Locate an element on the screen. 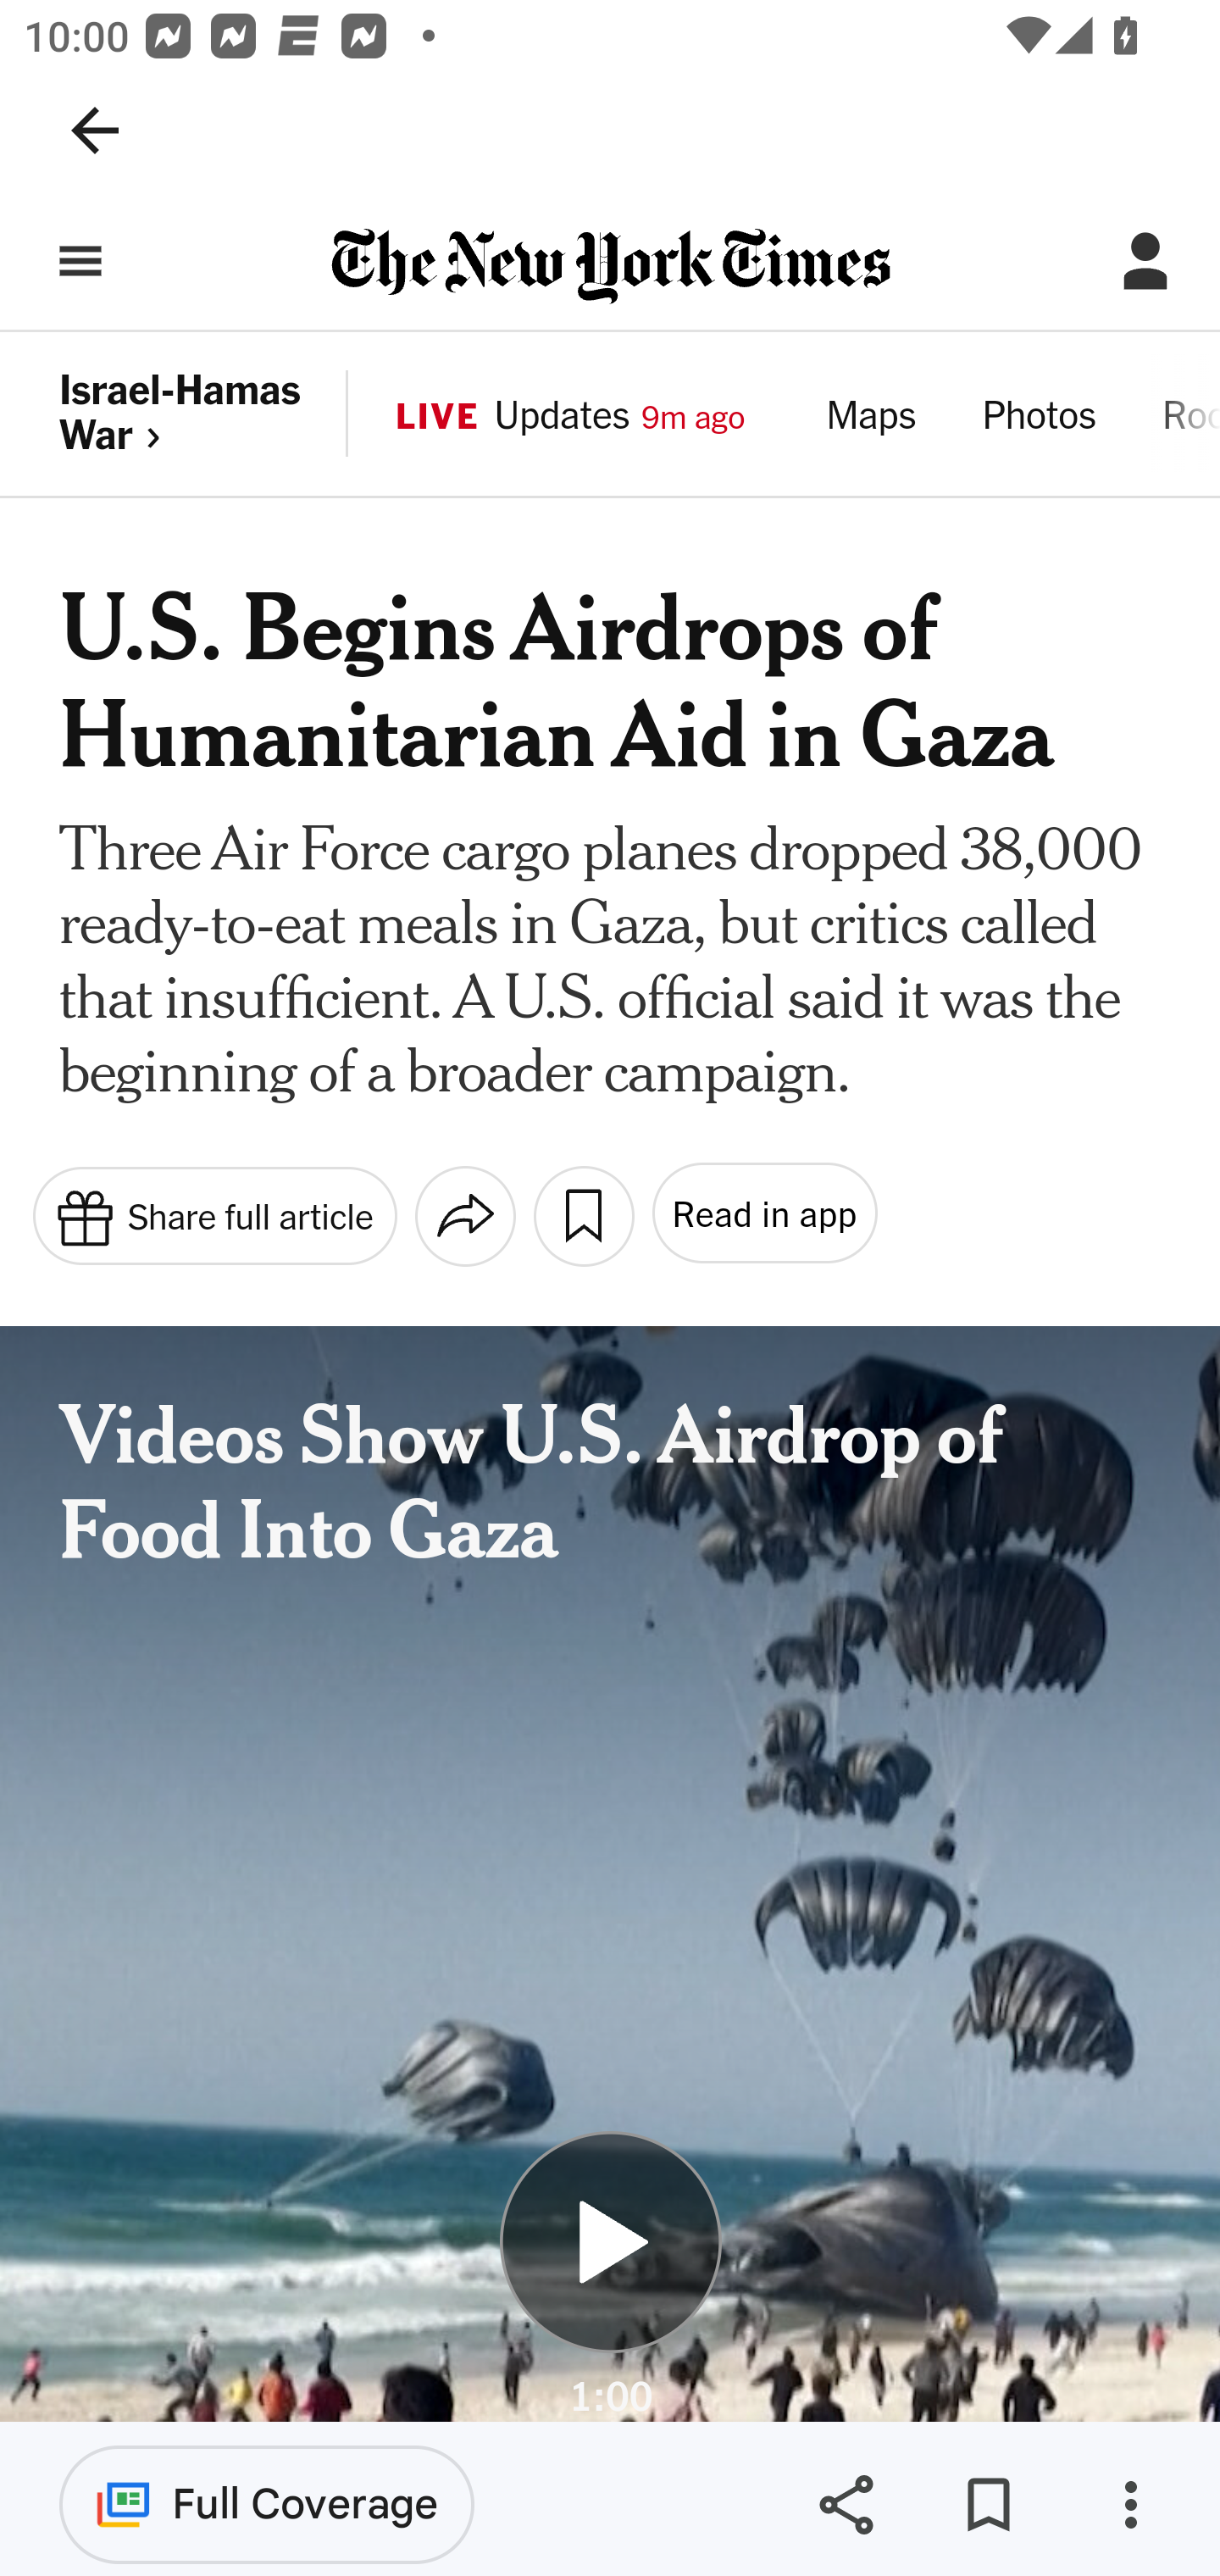 The width and height of the screenshot is (1220, 2576). Share full article is located at coordinates (213, 1214).